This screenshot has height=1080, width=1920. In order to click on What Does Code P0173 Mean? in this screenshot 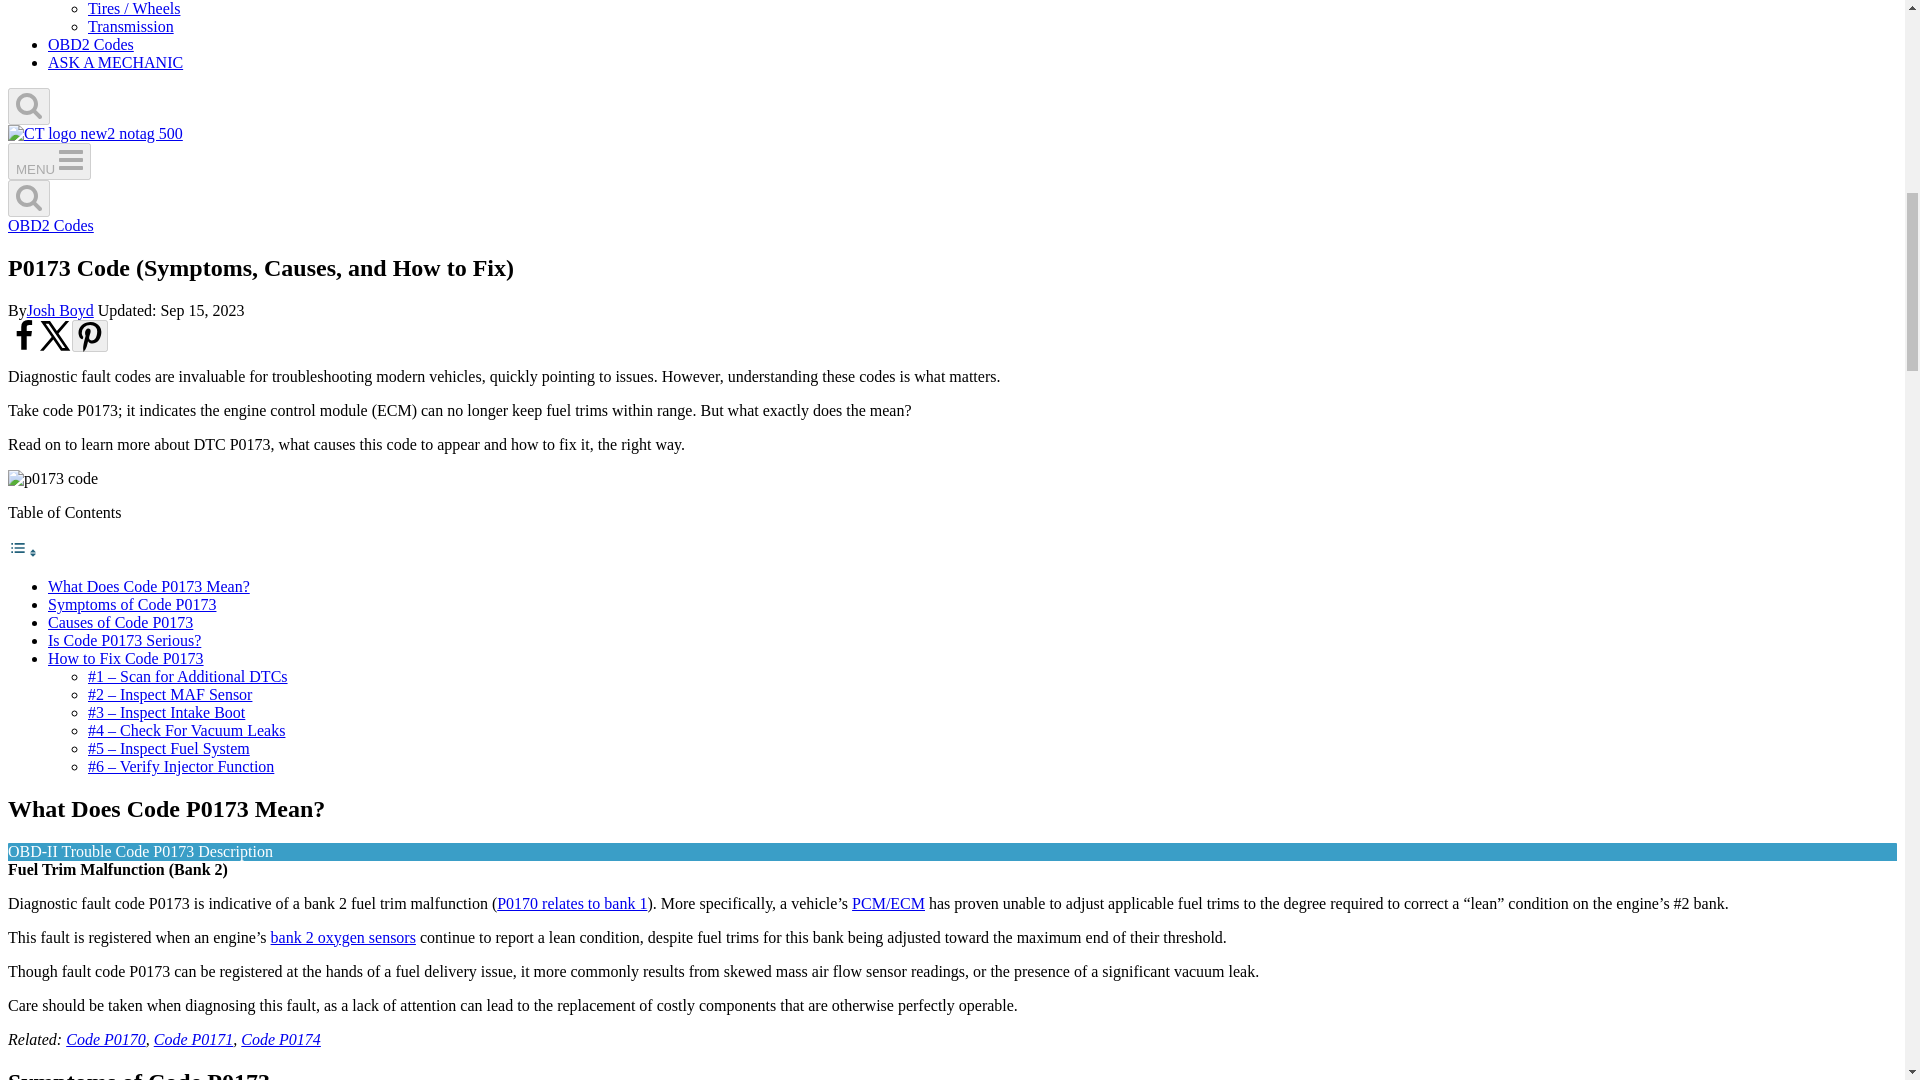, I will do `click(148, 586)`.